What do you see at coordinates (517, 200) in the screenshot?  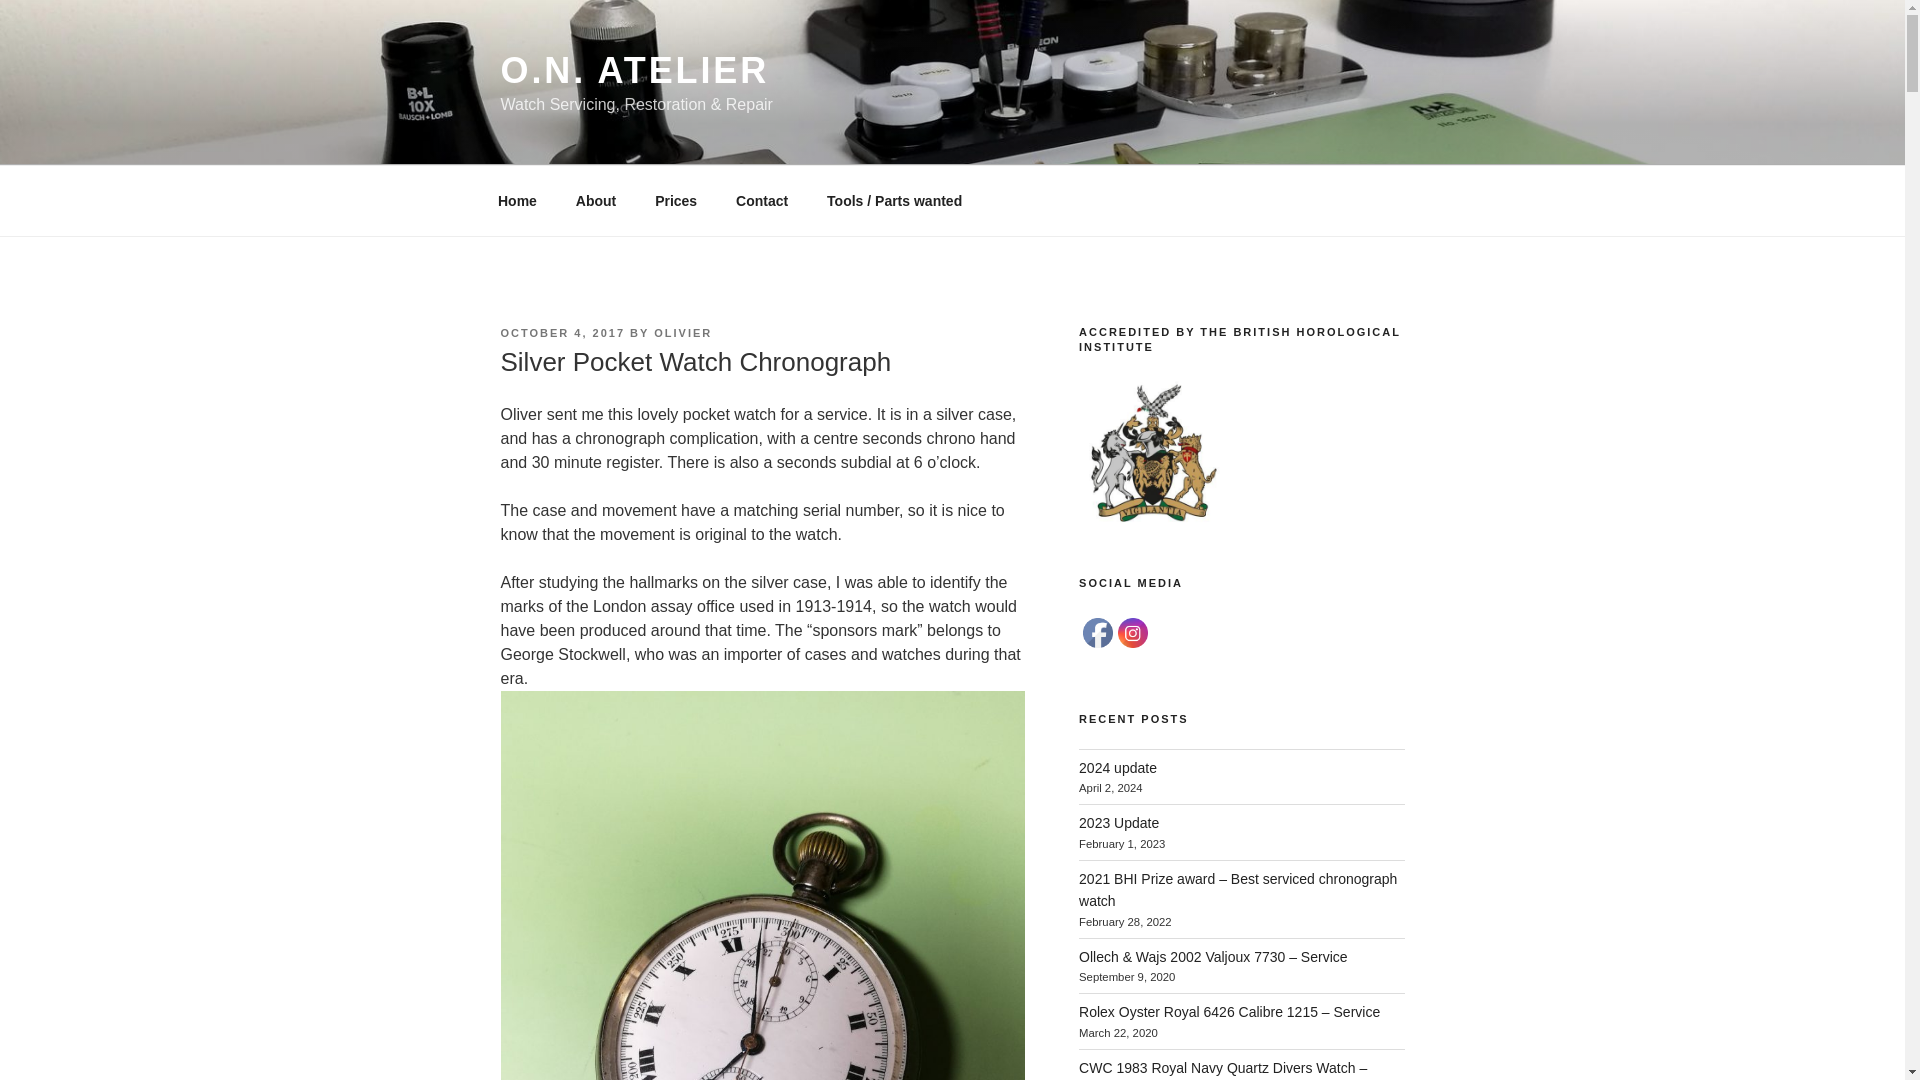 I see `Home` at bounding box center [517, 200].